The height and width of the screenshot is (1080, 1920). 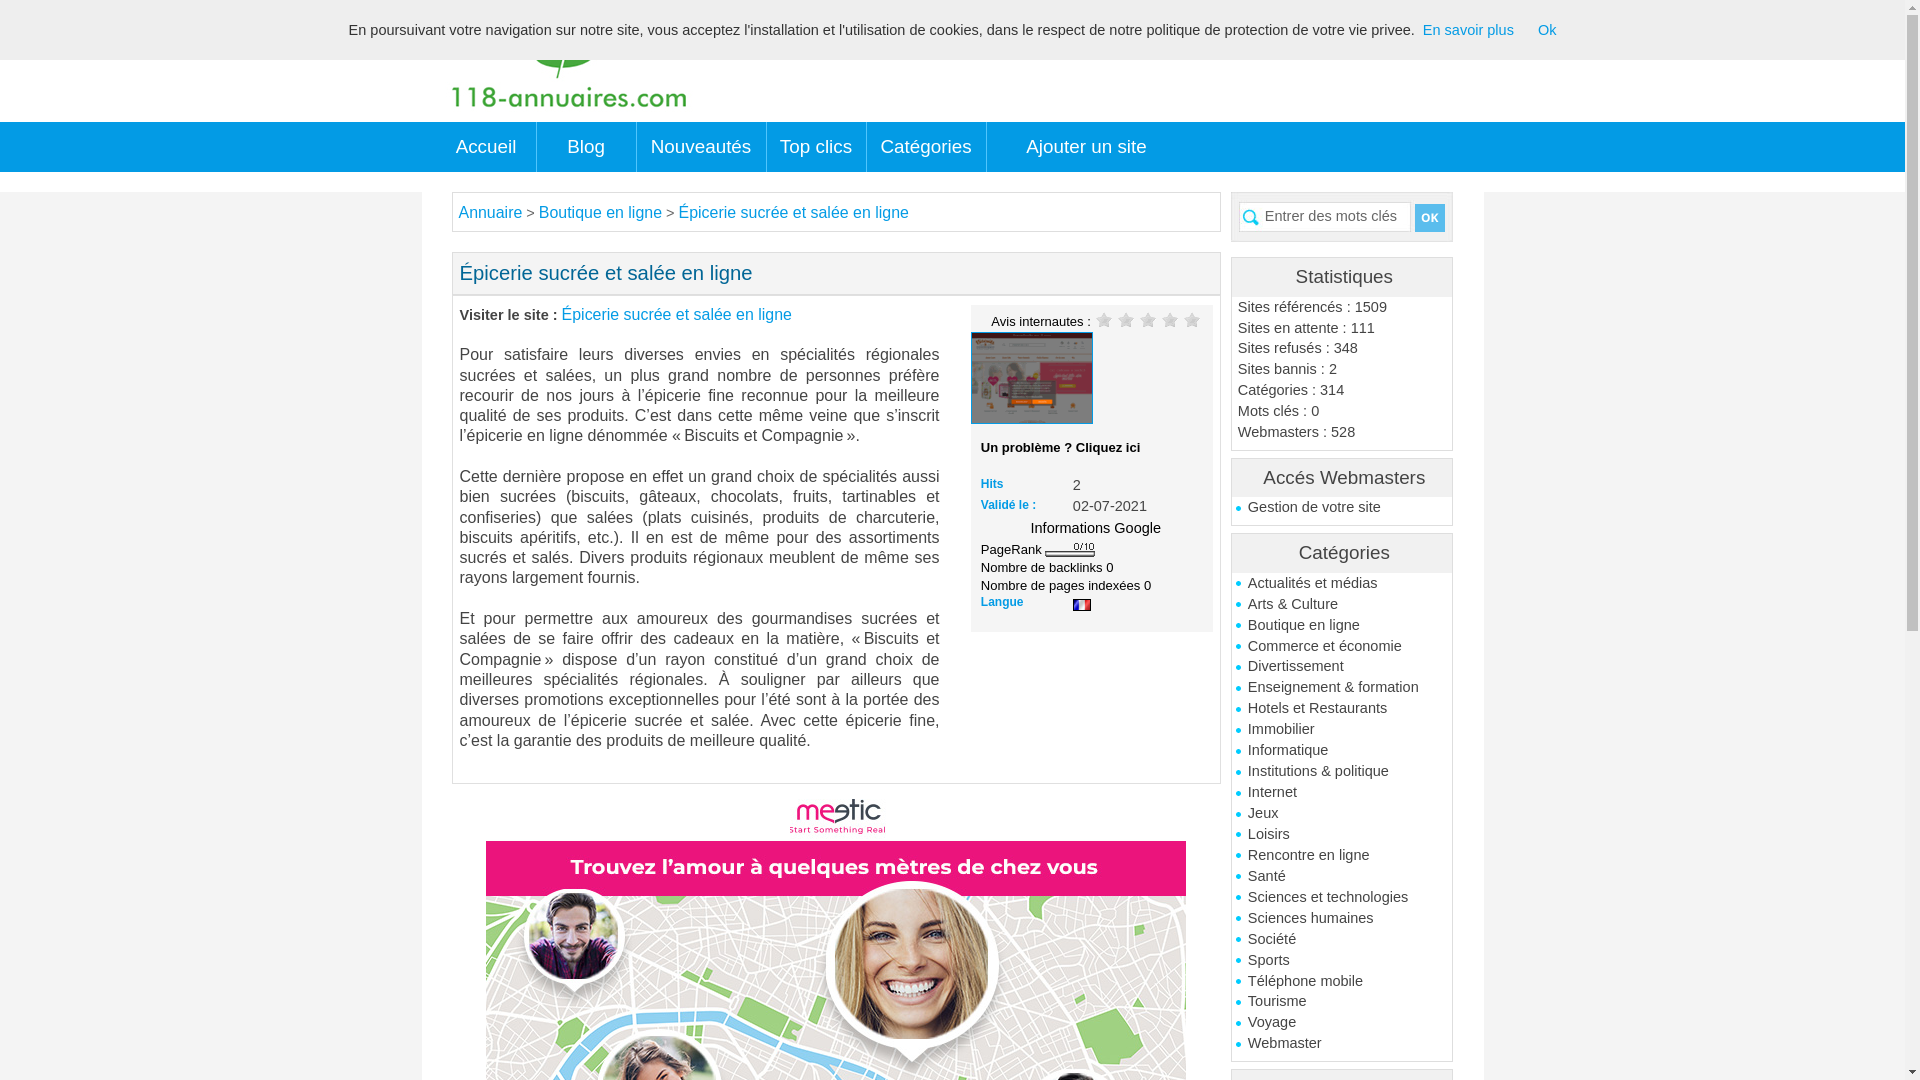 What do you see at coordinates (1468, 30) in the screenshot?
I see `En savoir plus` at bounding box center [1468, 30].